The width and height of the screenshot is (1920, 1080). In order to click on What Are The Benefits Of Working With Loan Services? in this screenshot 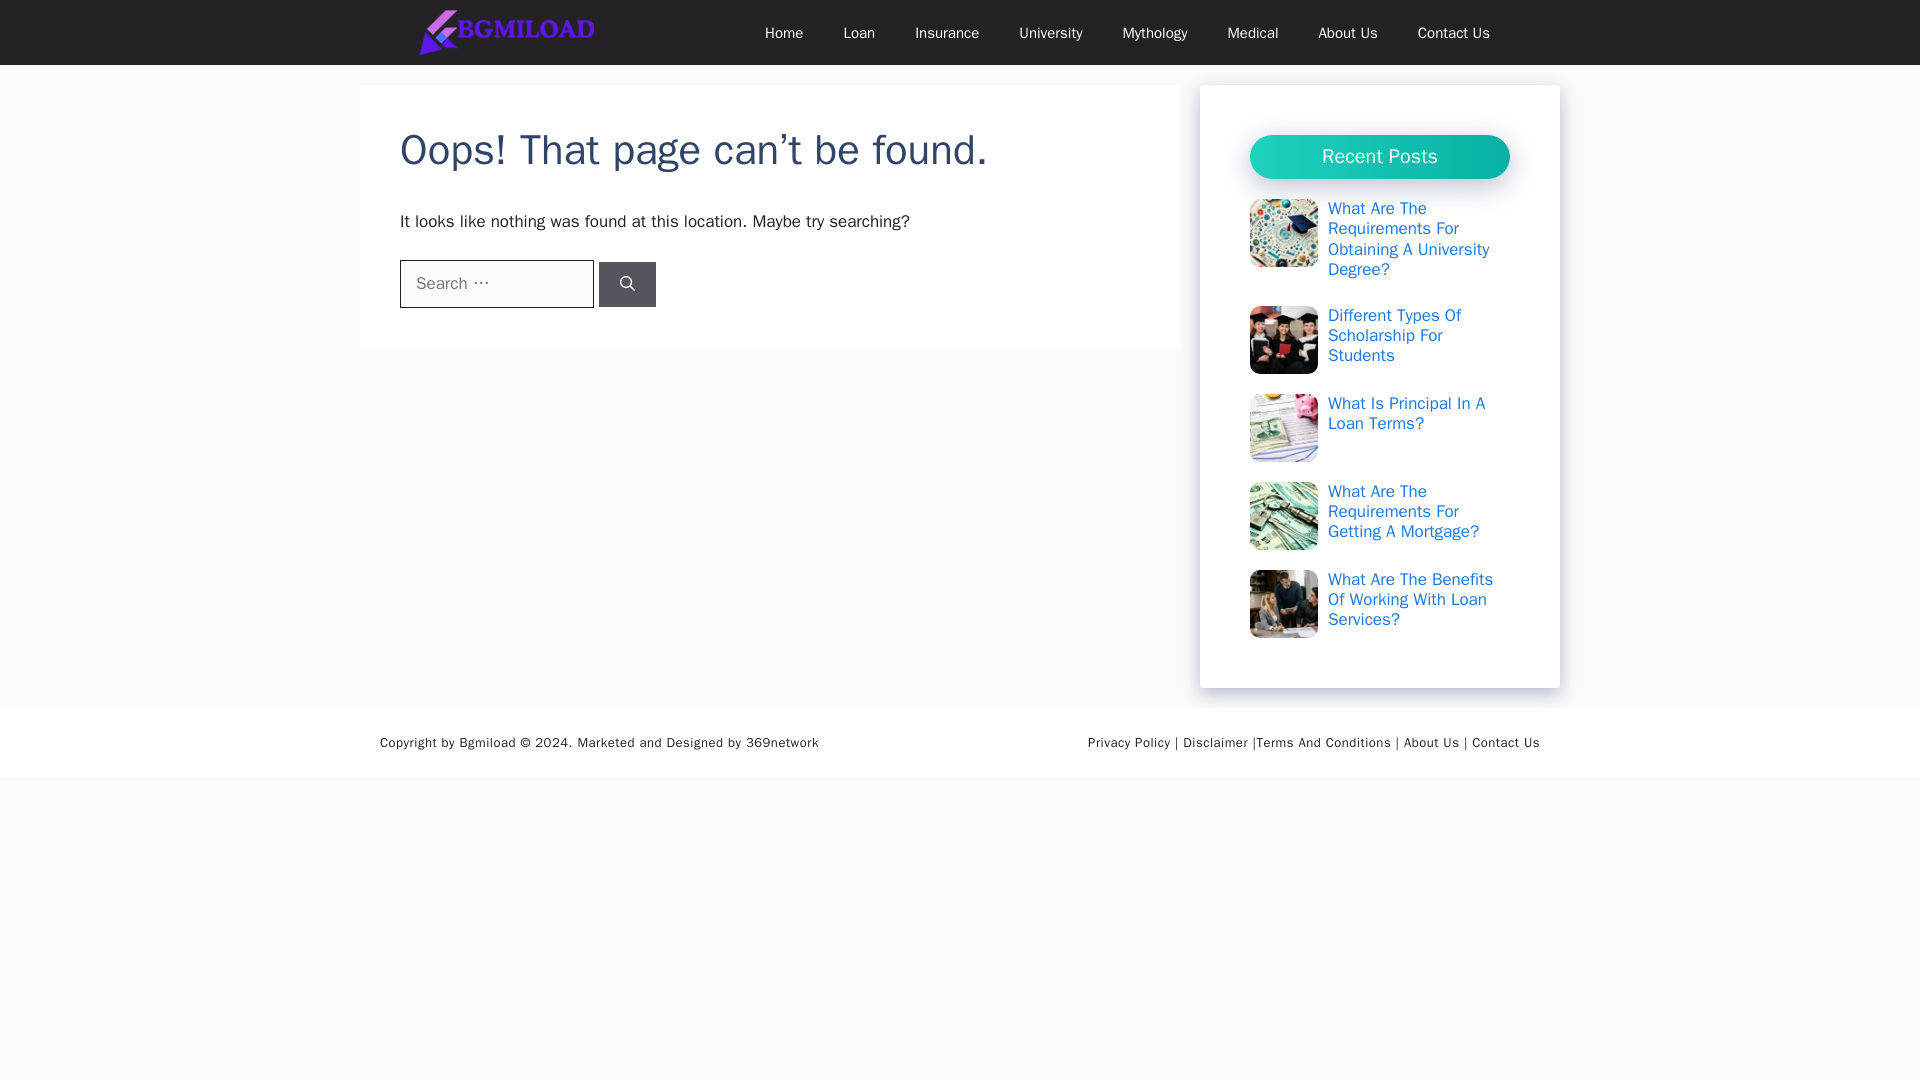, I will do `click(1410, 600)`.